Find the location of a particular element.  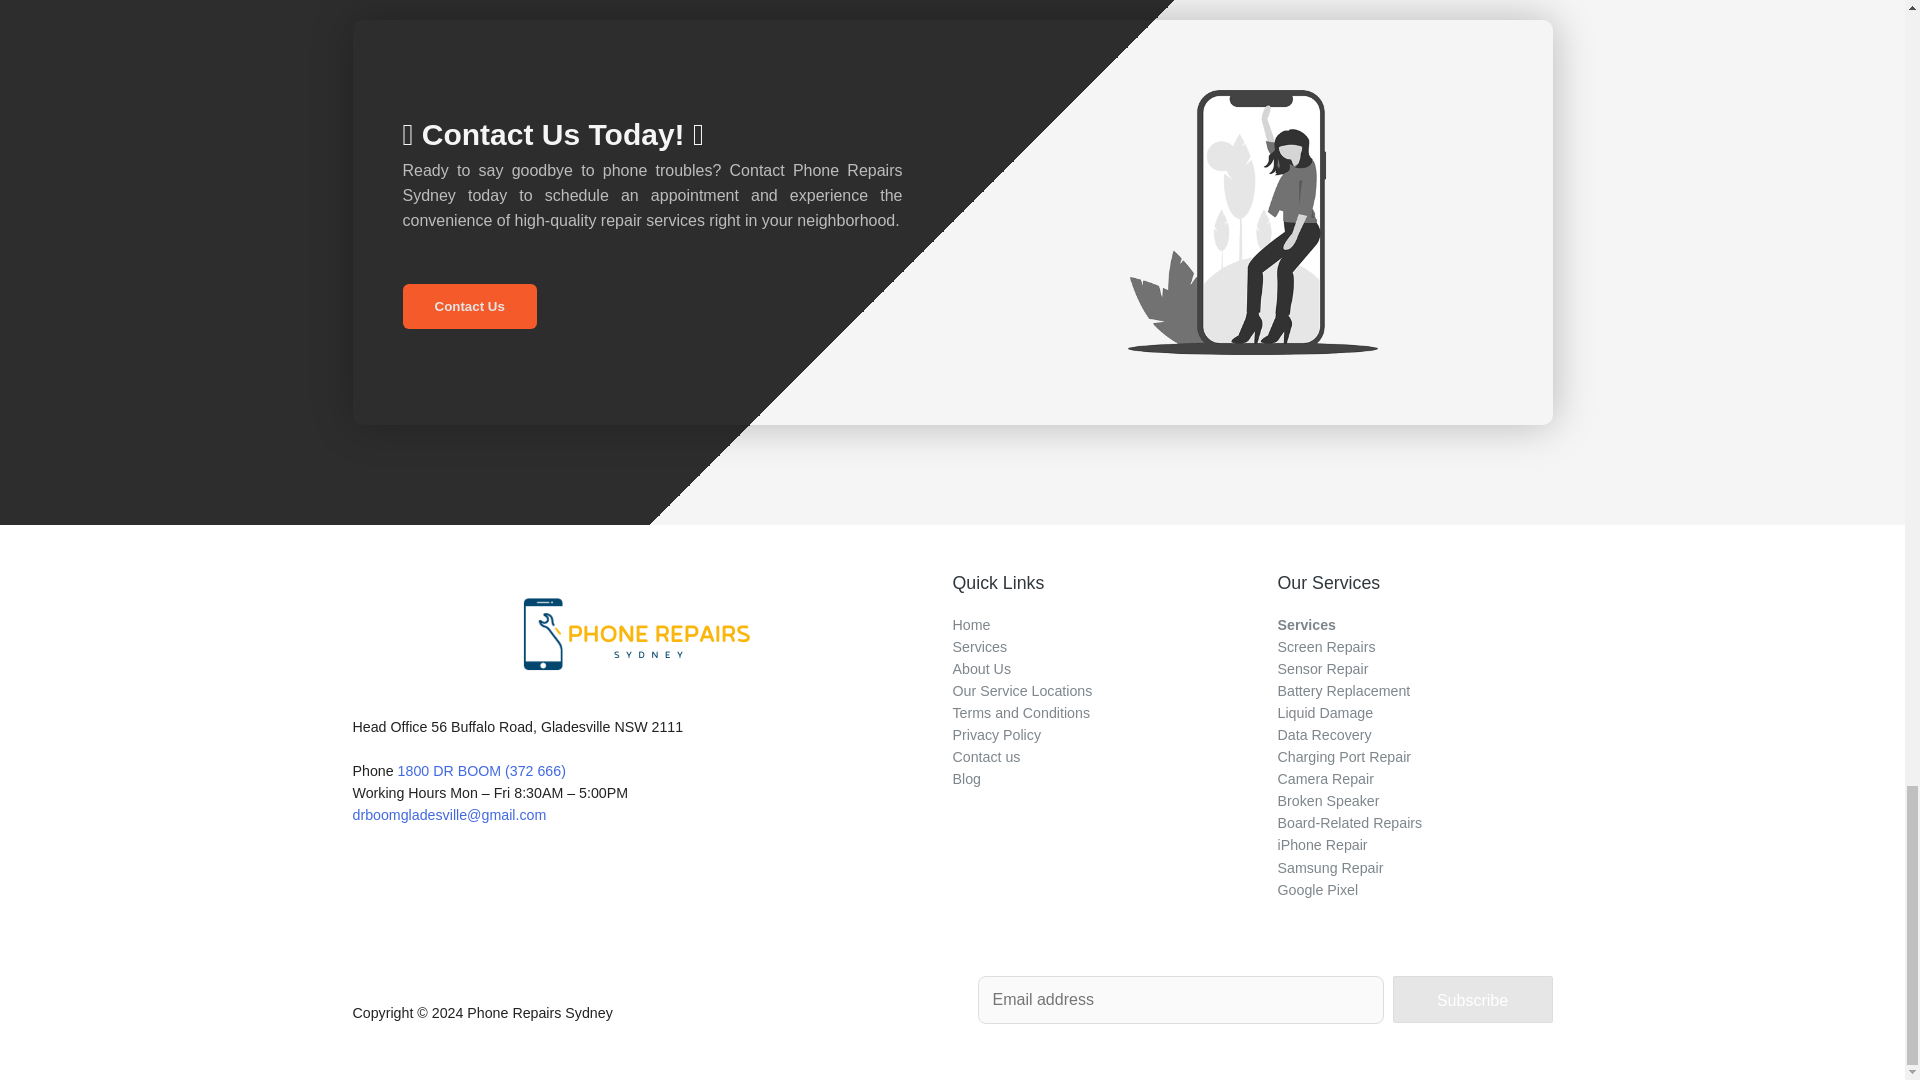

Contact Us is located at coordinates (468, 306).